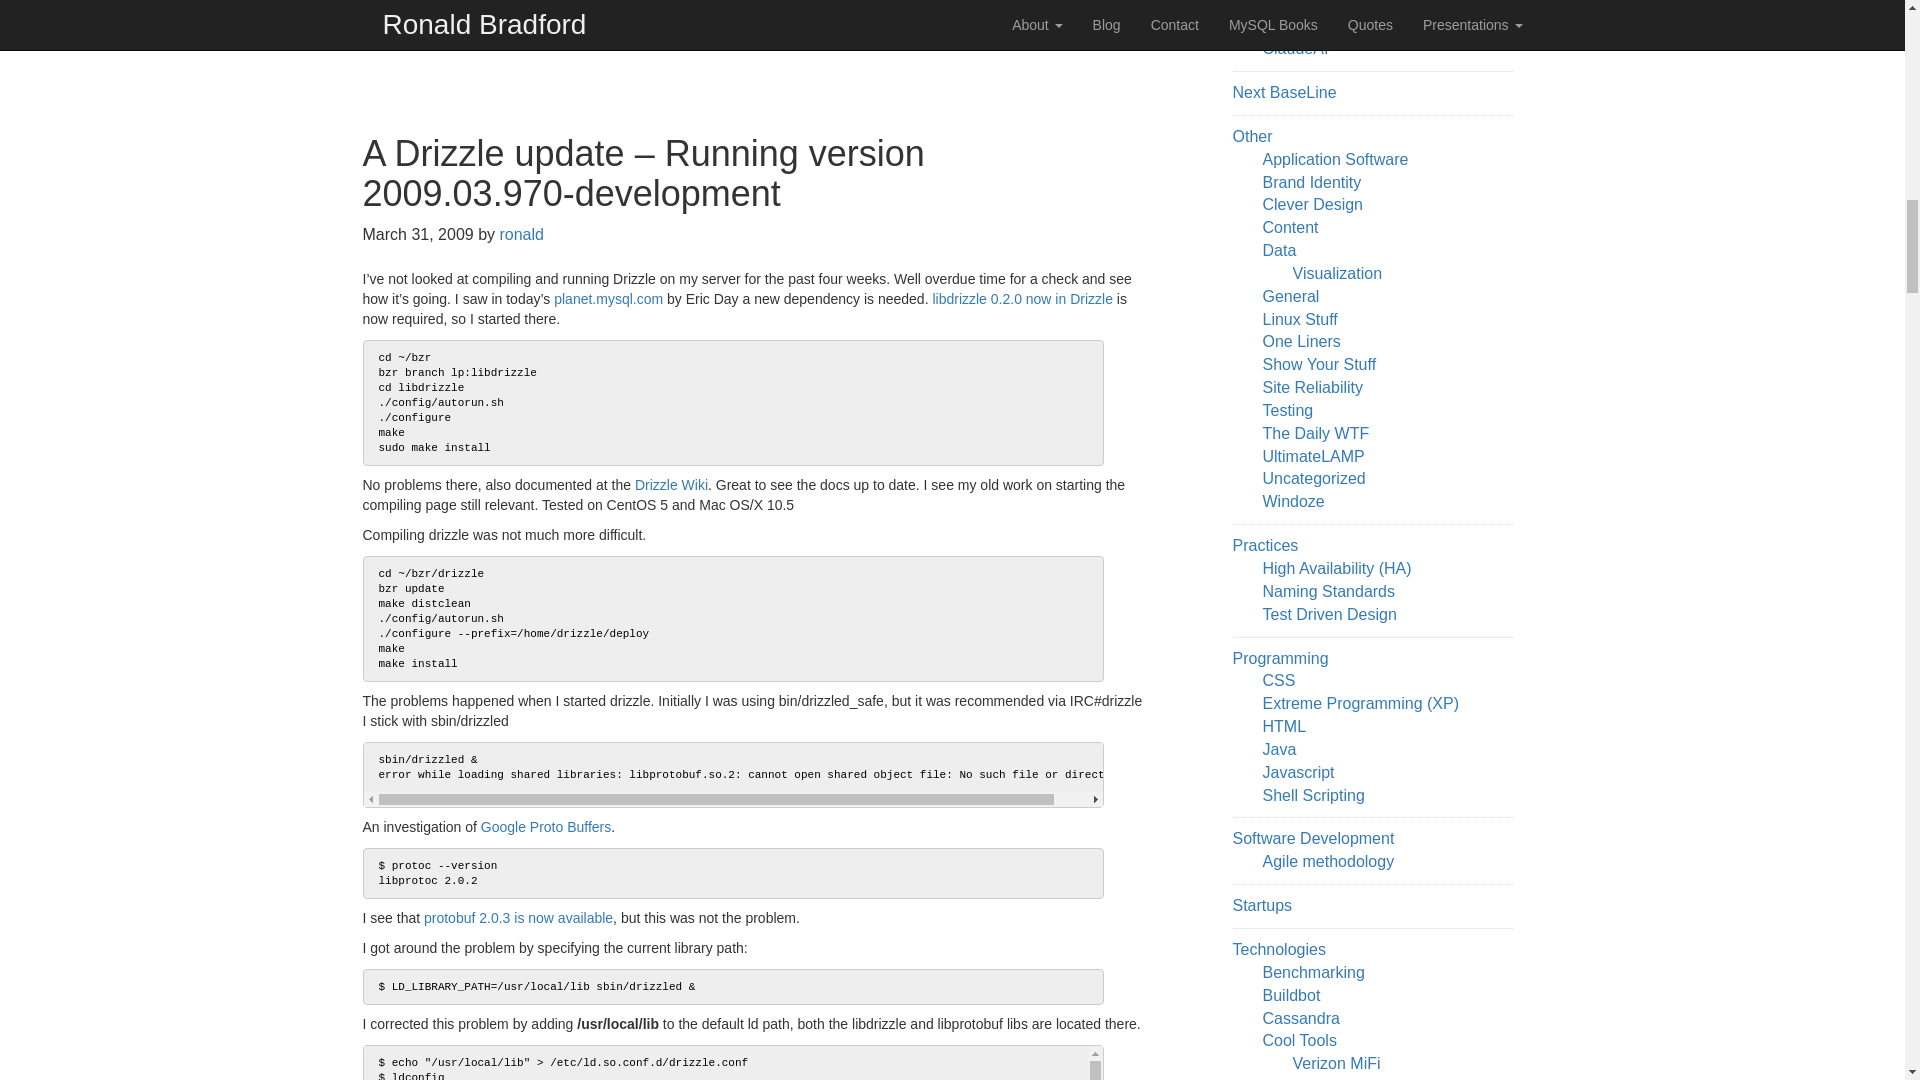 This screenshot has width=1920, height=1080. Describe the element at coordinates (1292, 500) in the screenshot. I see `Something Microsoft Windows related` at that location.